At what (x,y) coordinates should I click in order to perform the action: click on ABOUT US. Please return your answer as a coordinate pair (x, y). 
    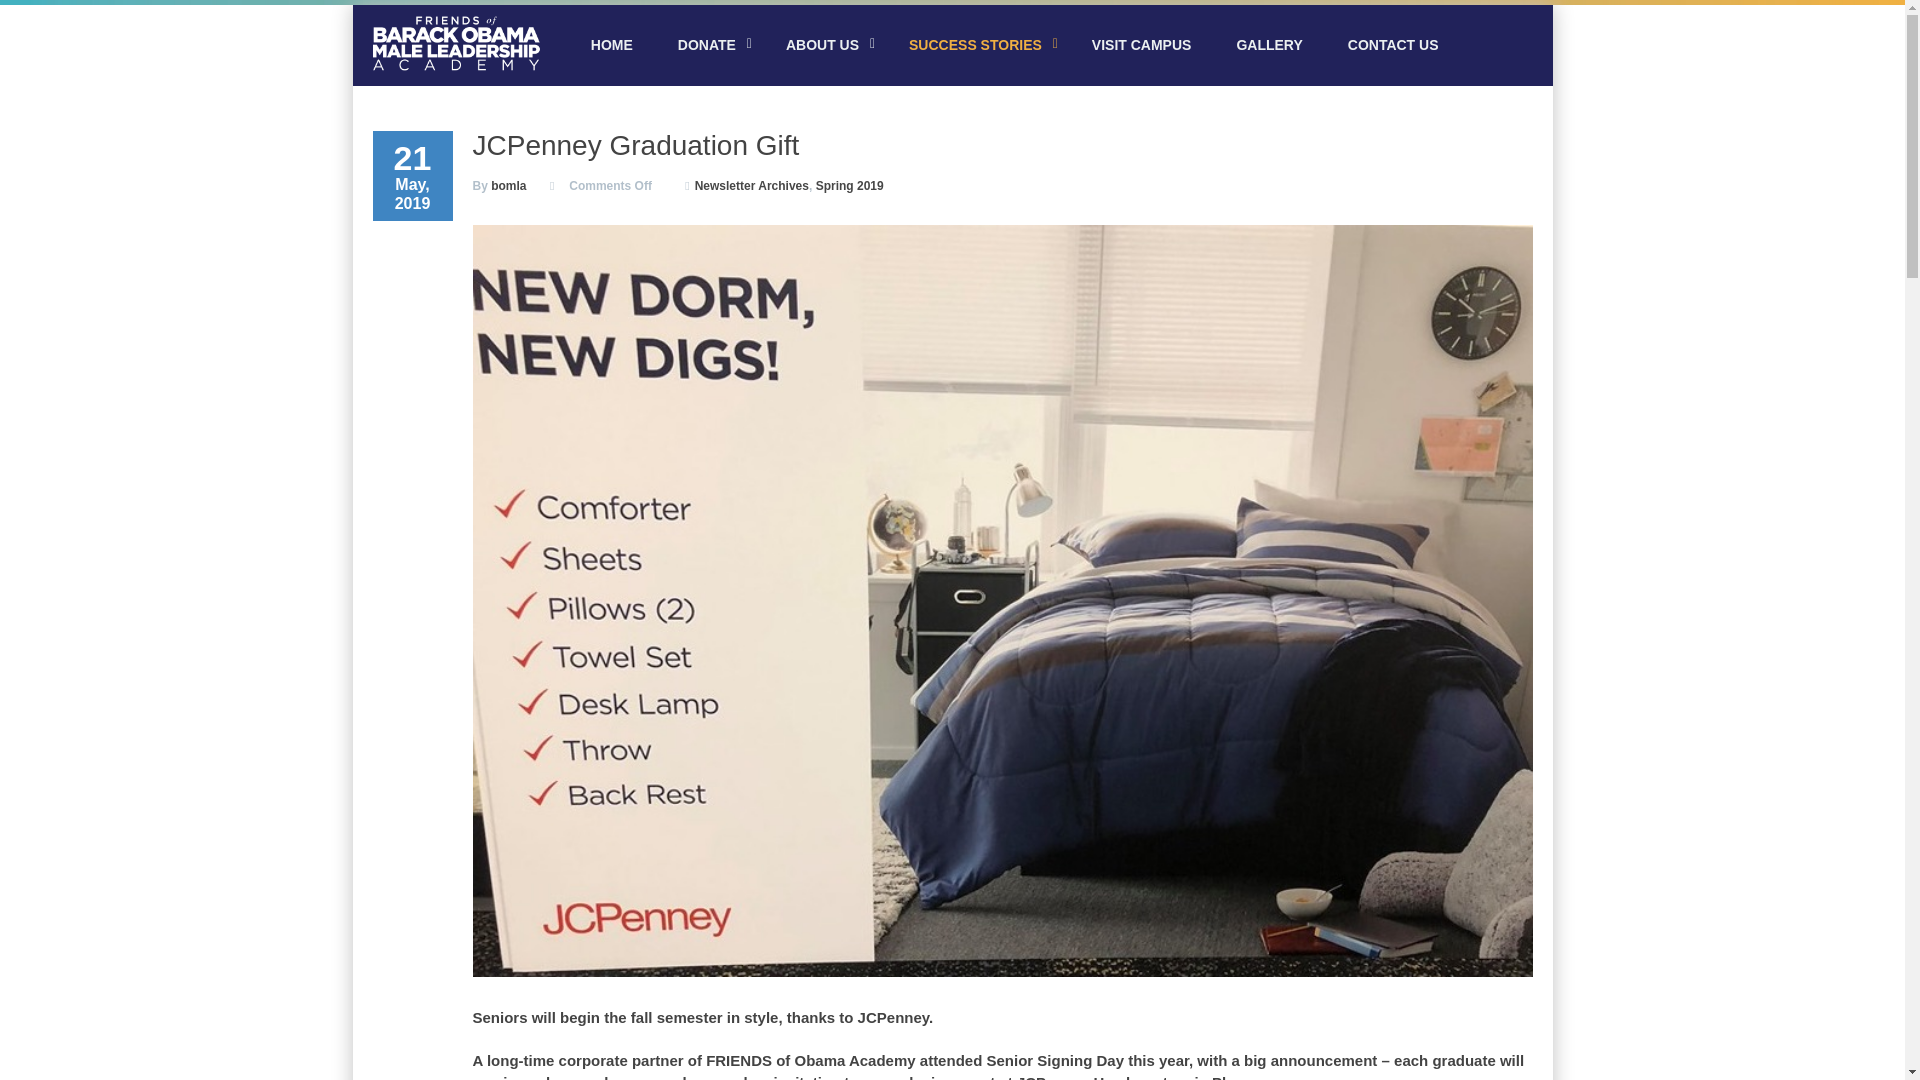
    Looking at the image, I should click on (824, 45).